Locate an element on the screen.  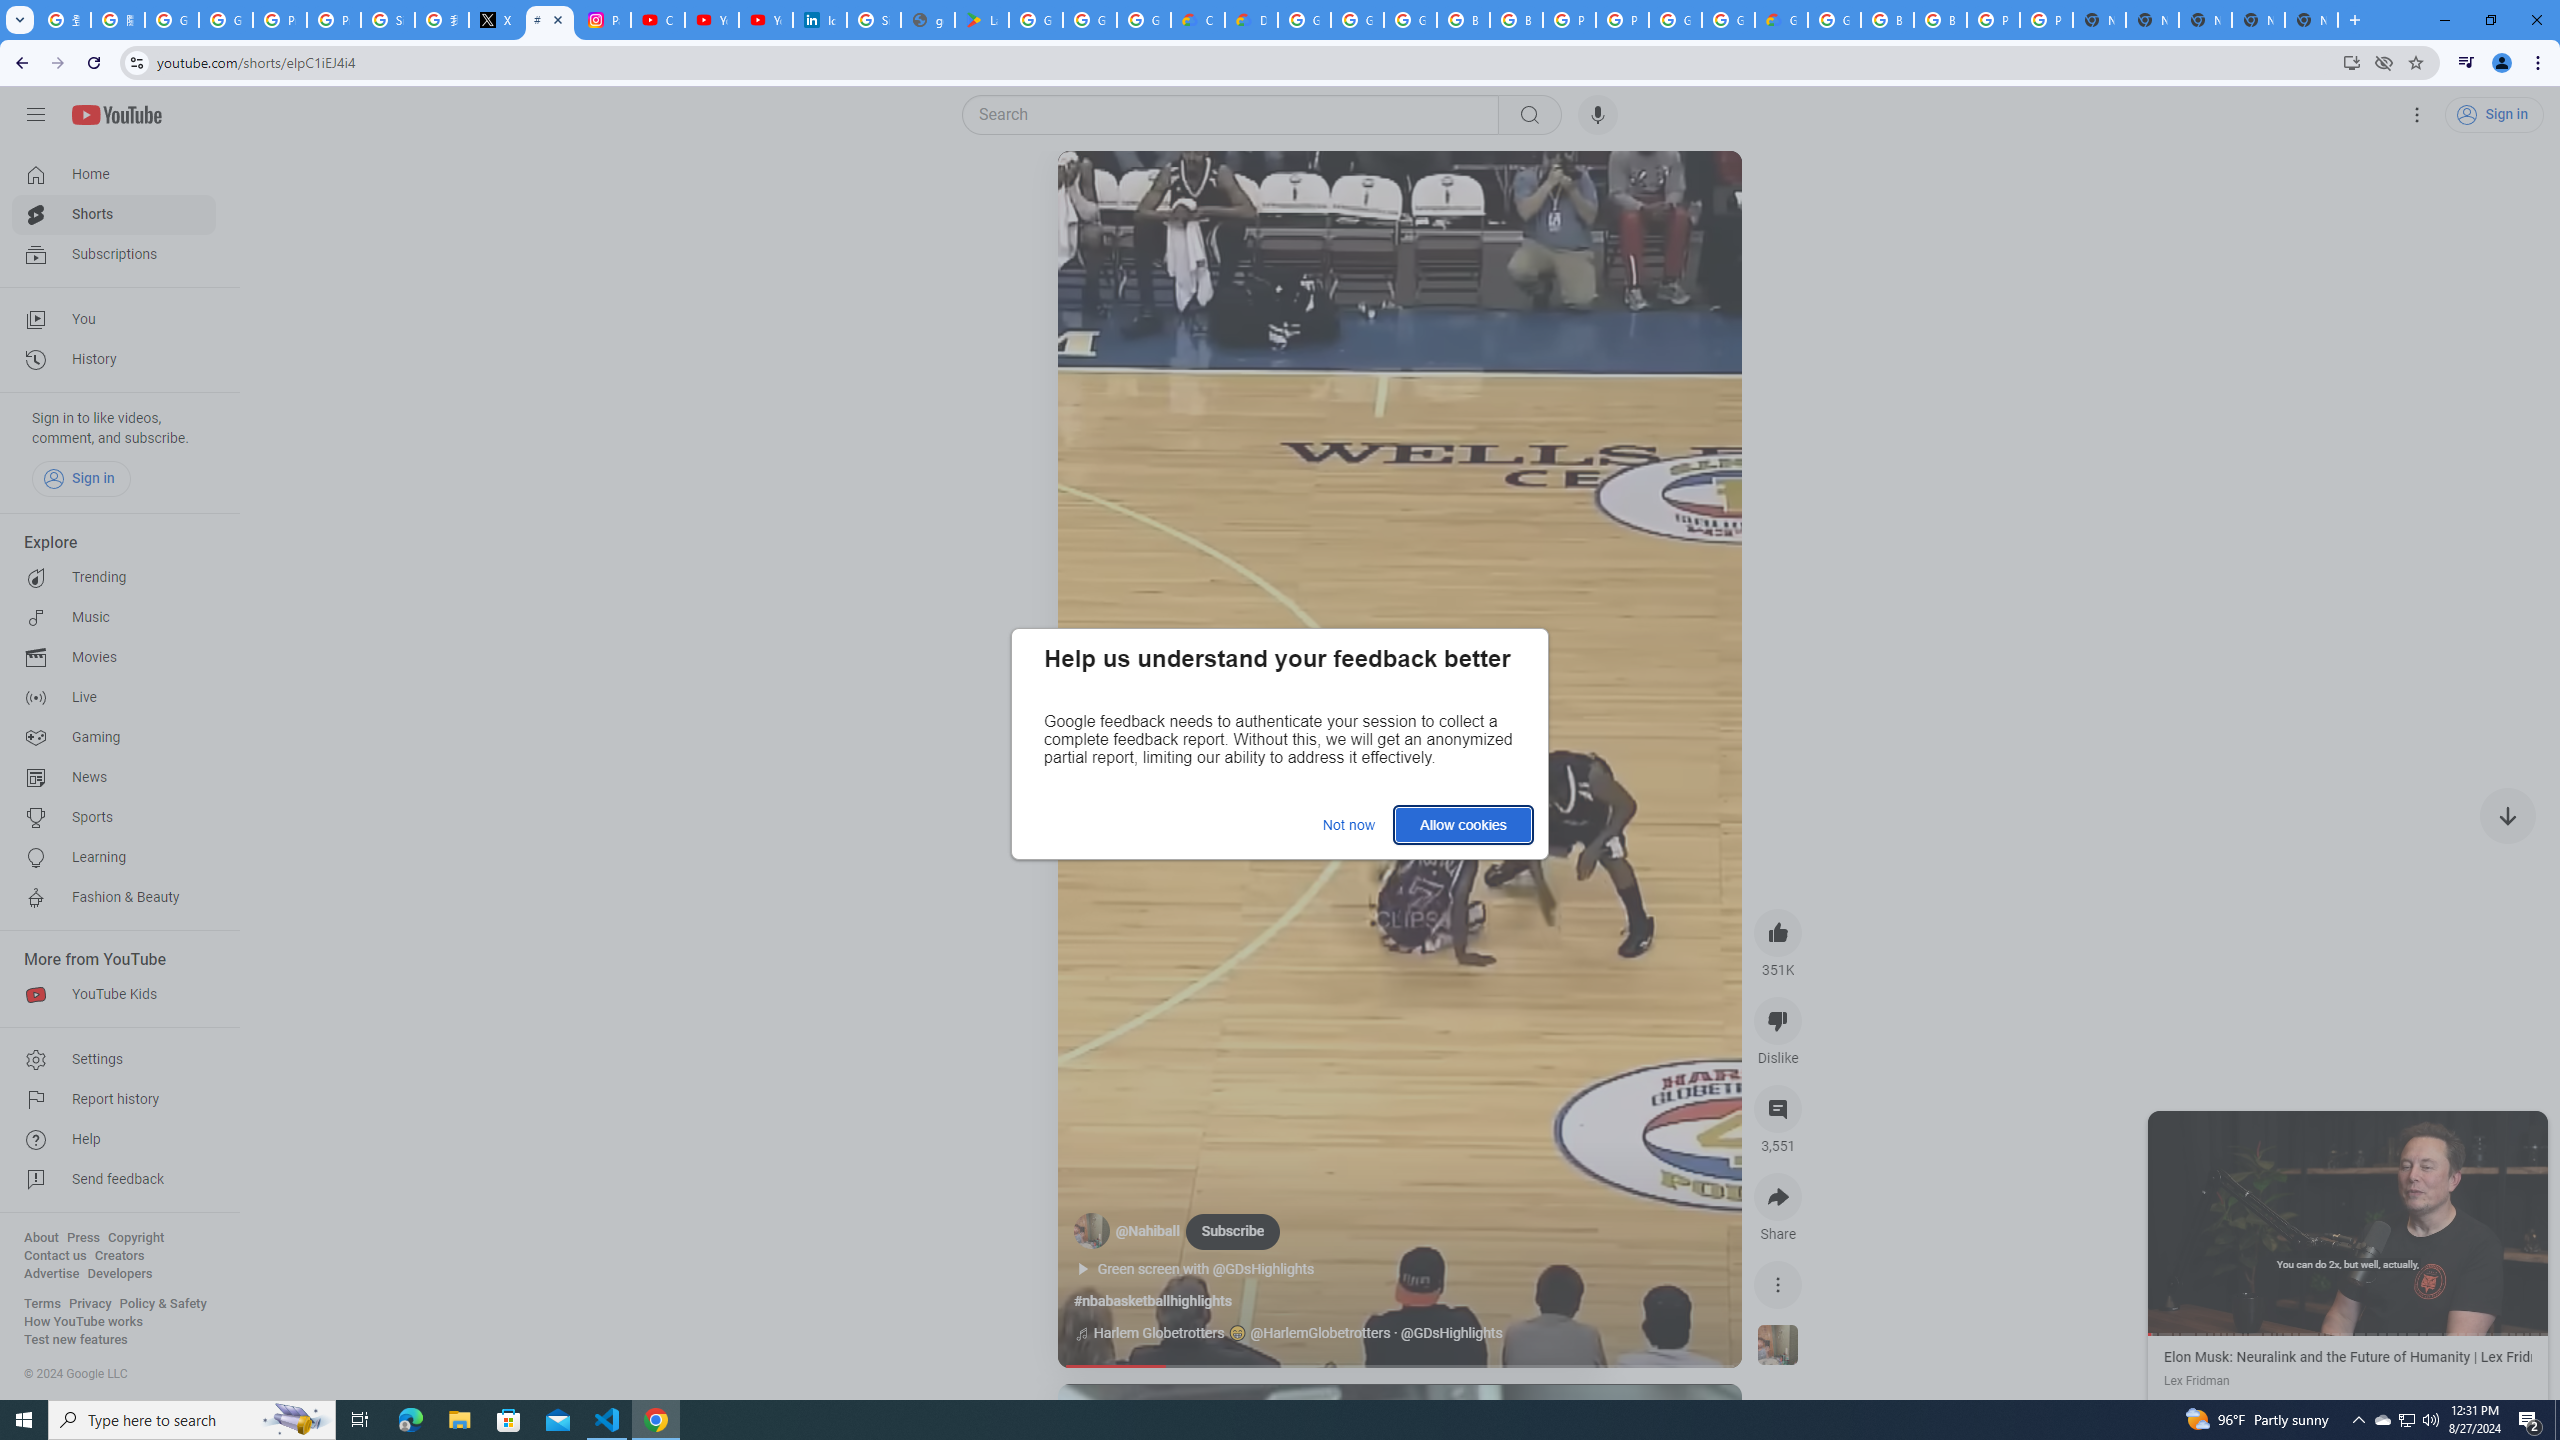
Next video is located at coordinates (2508, 815).